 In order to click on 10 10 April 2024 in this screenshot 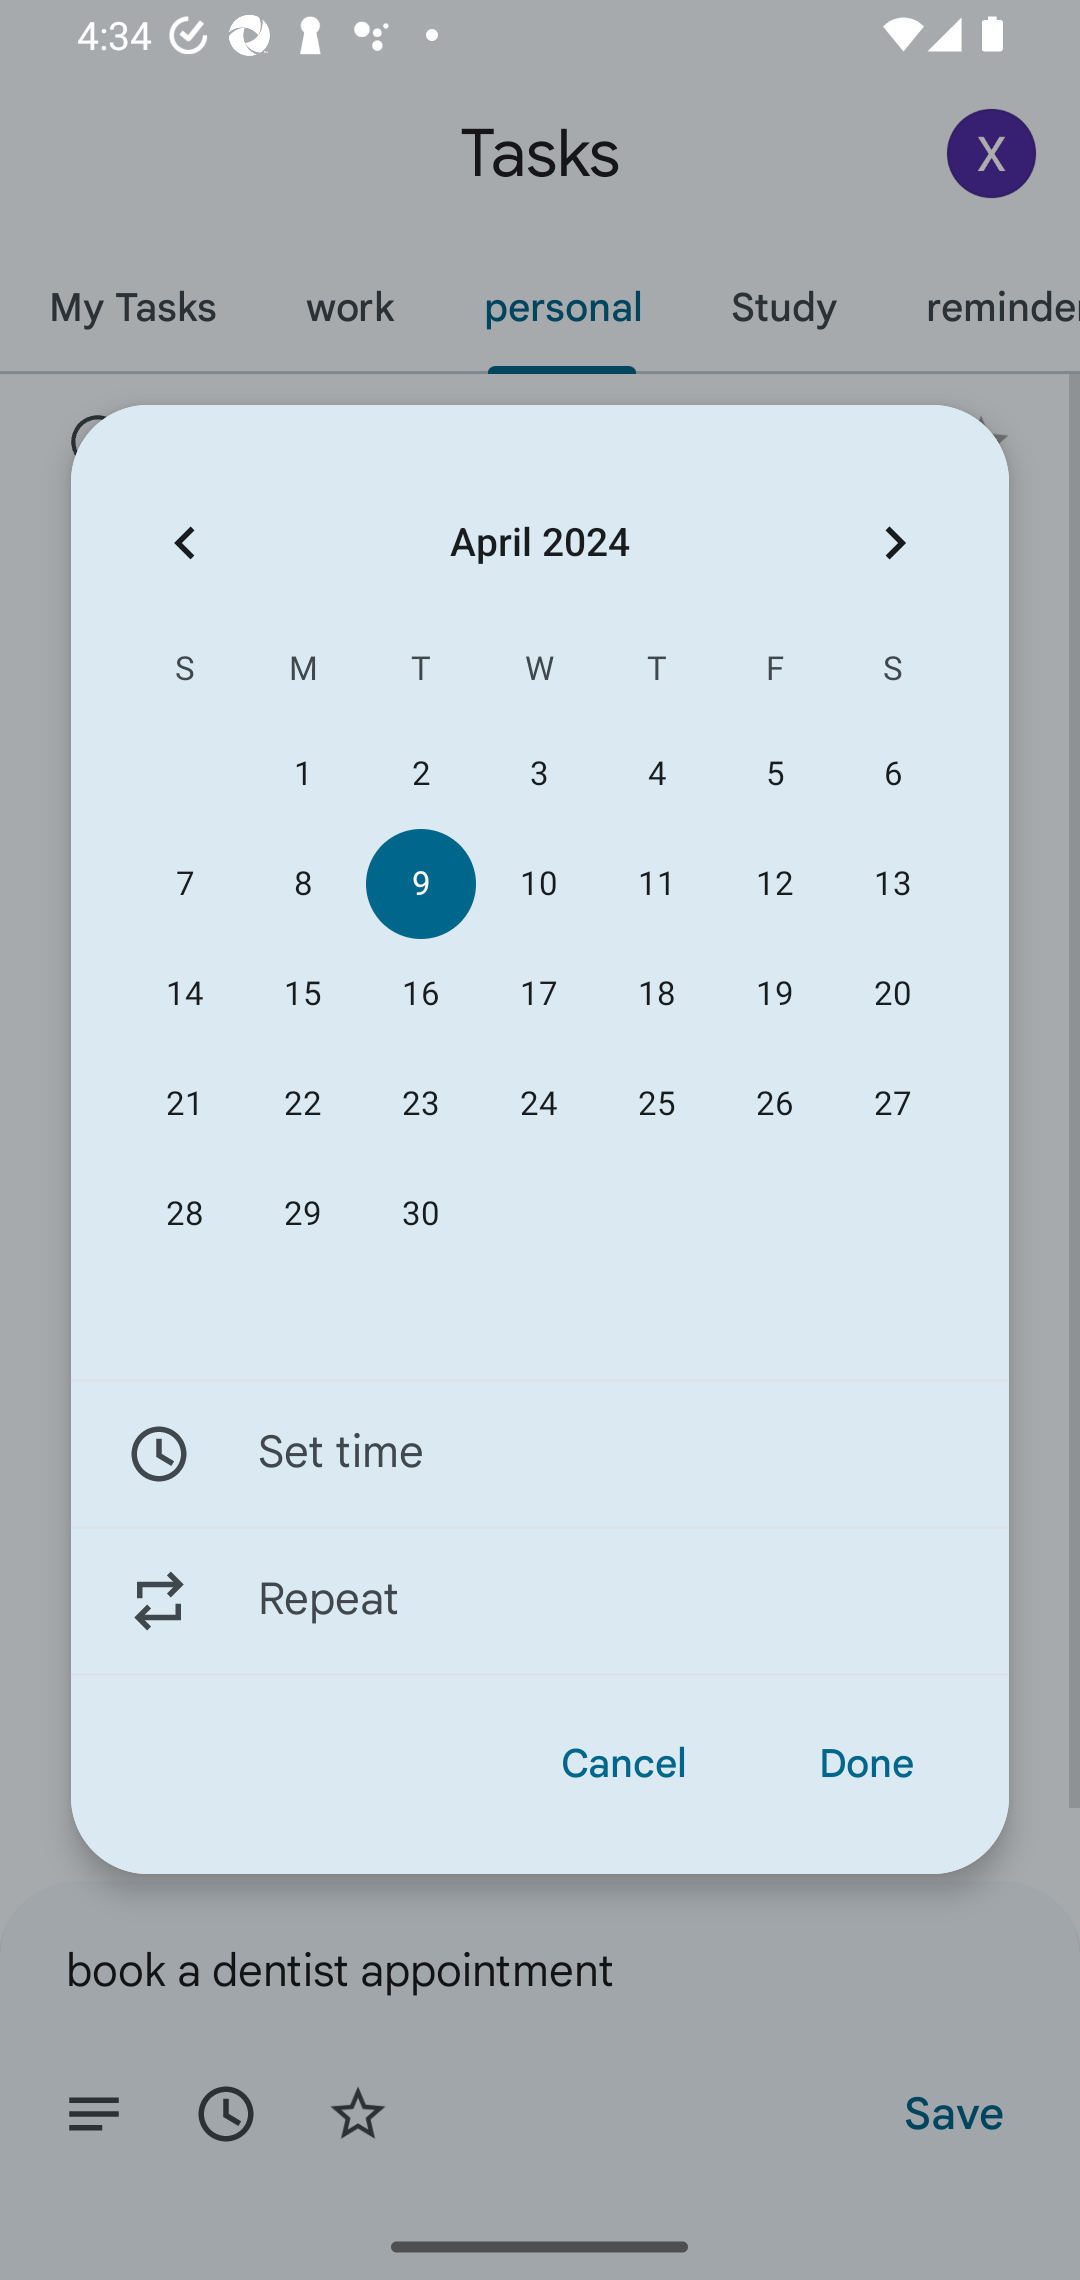, I will do `click(538, 884)`.